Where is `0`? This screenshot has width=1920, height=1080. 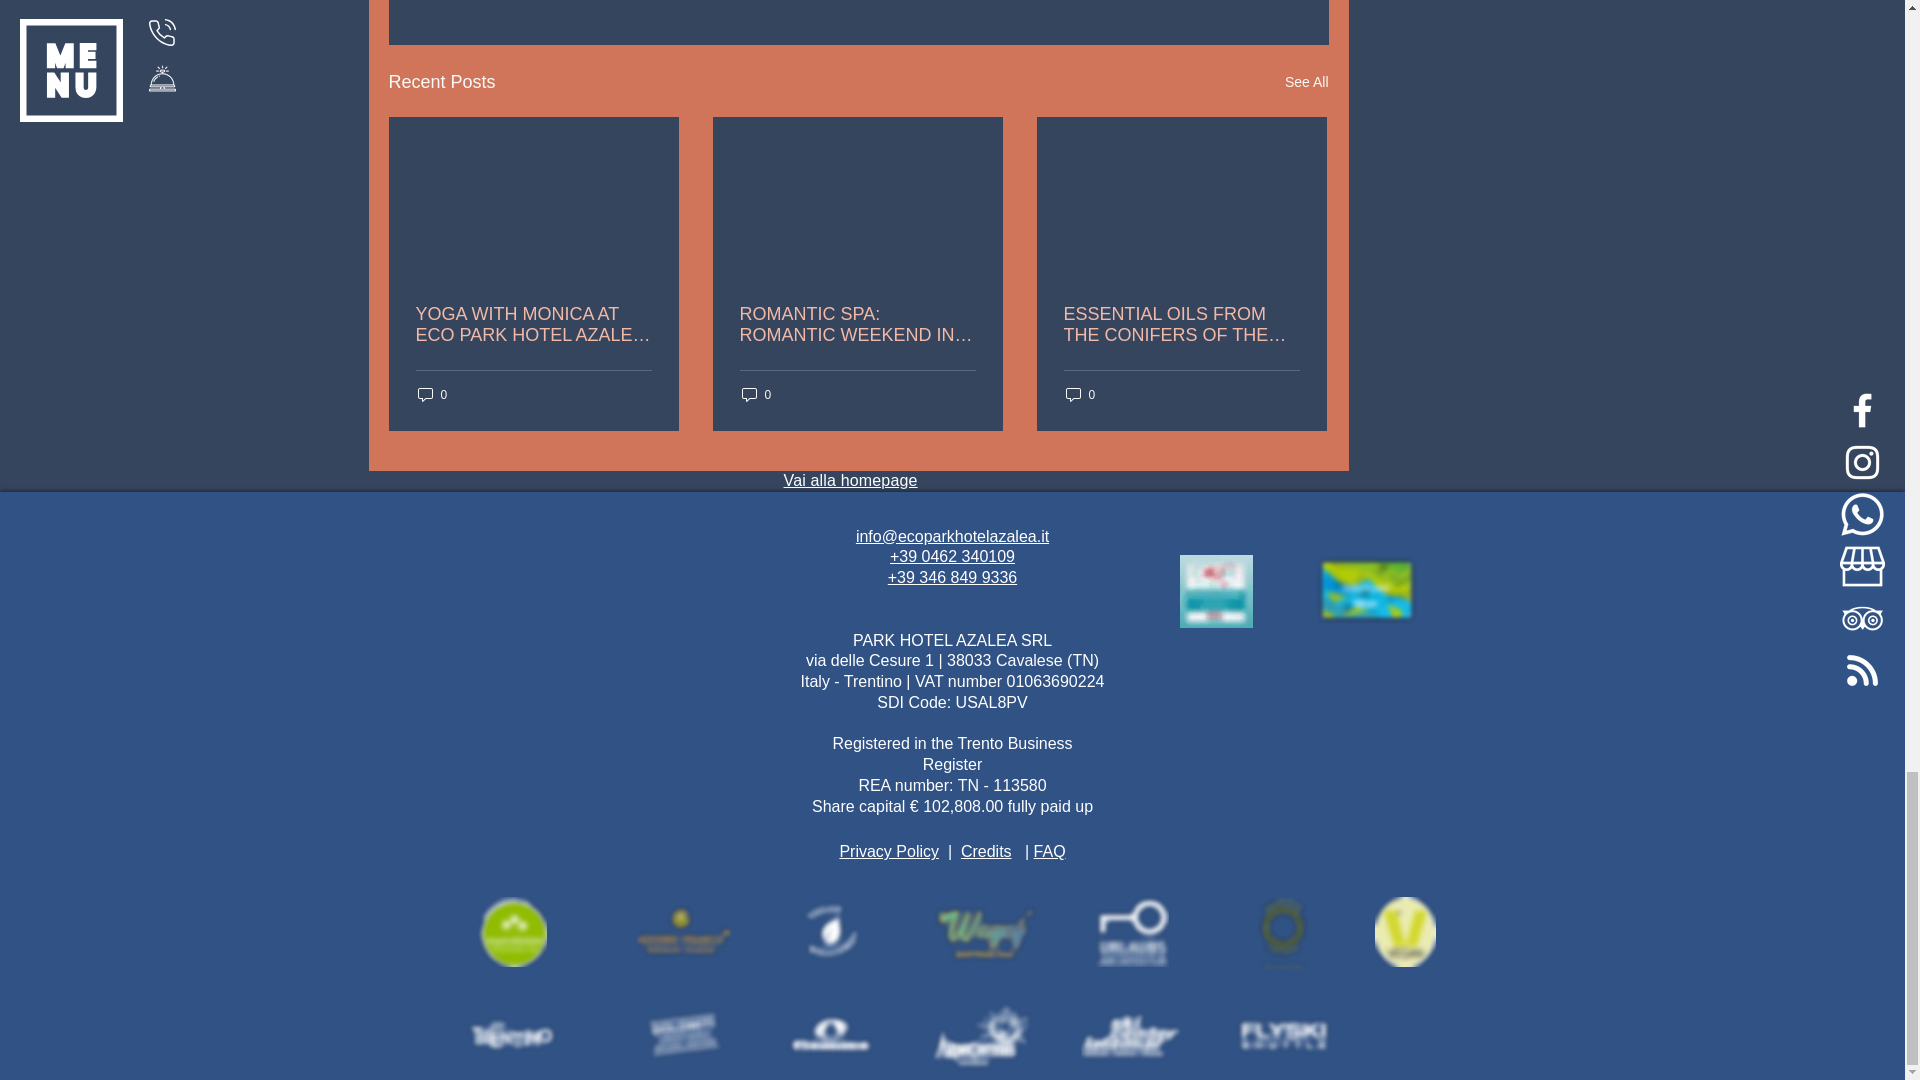
0 is located at coordinates (756, 394).